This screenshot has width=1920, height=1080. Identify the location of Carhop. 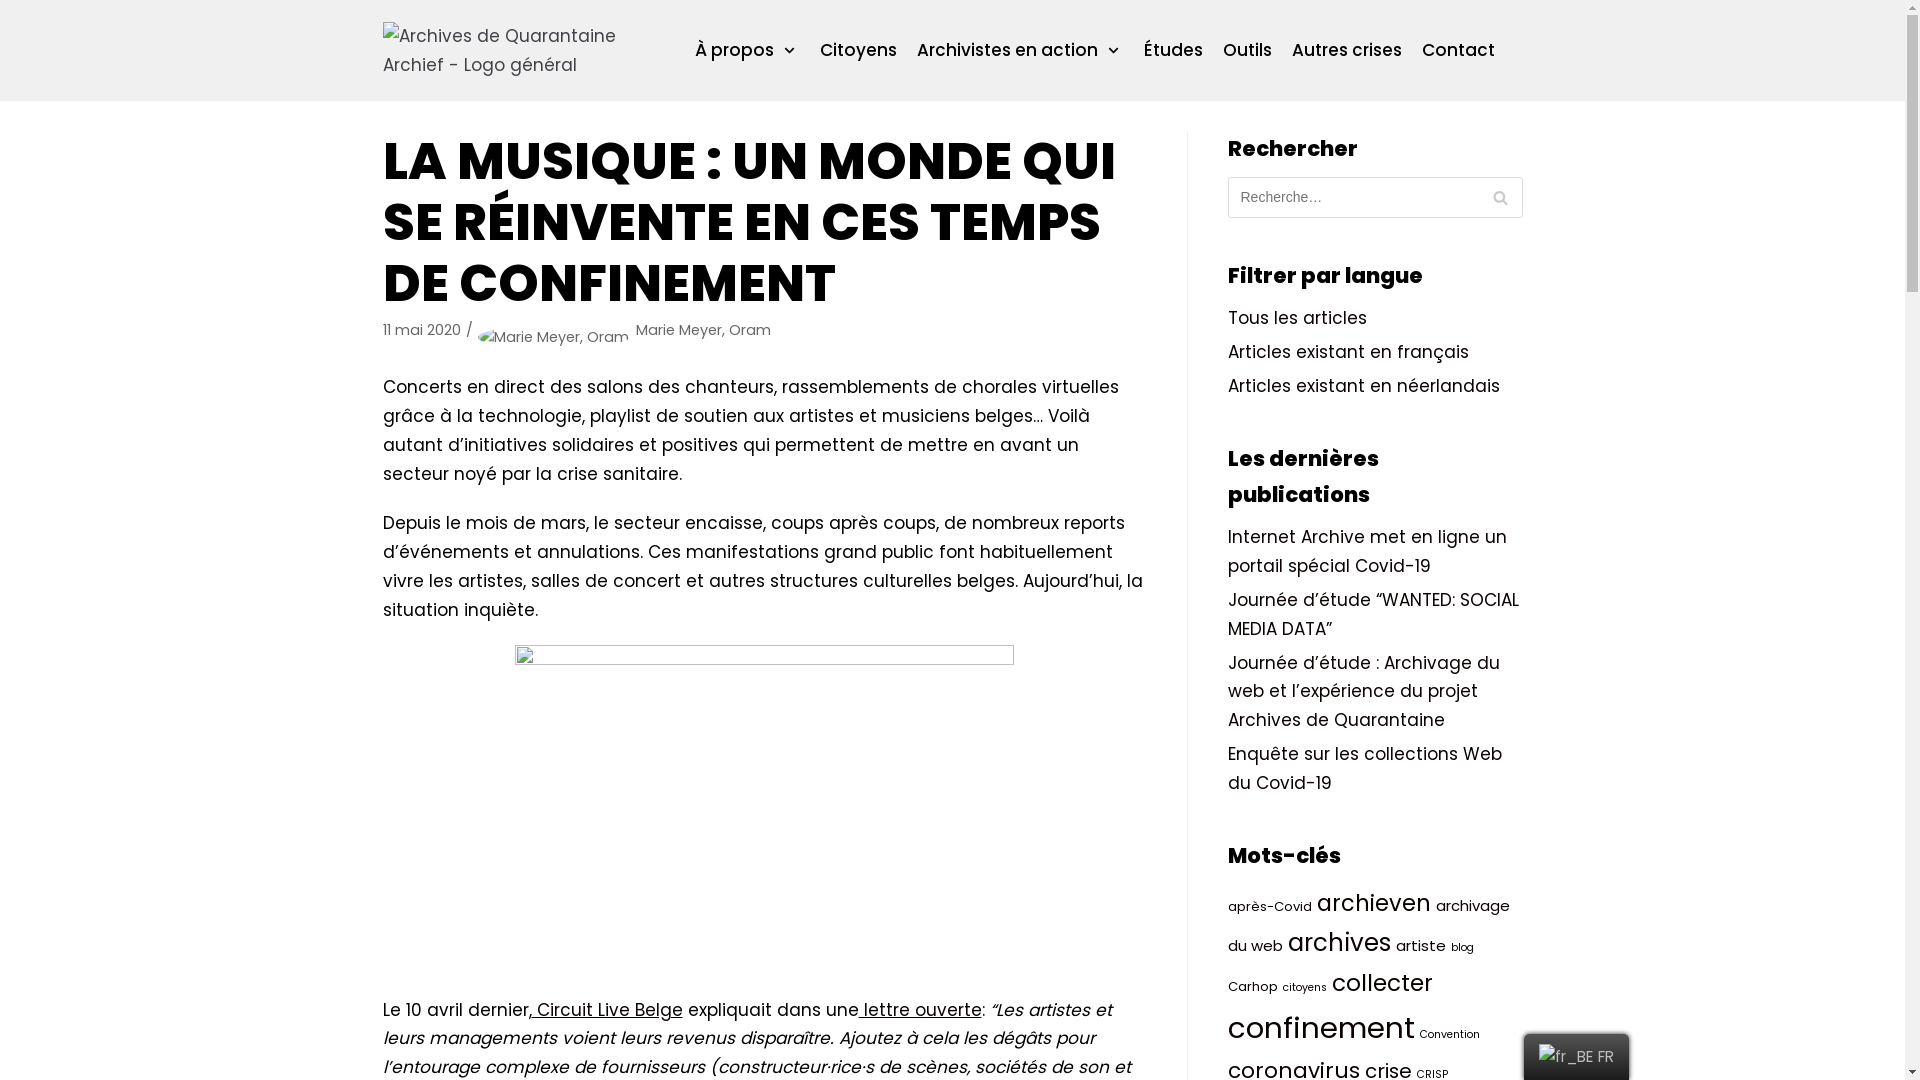
(1253, 986).